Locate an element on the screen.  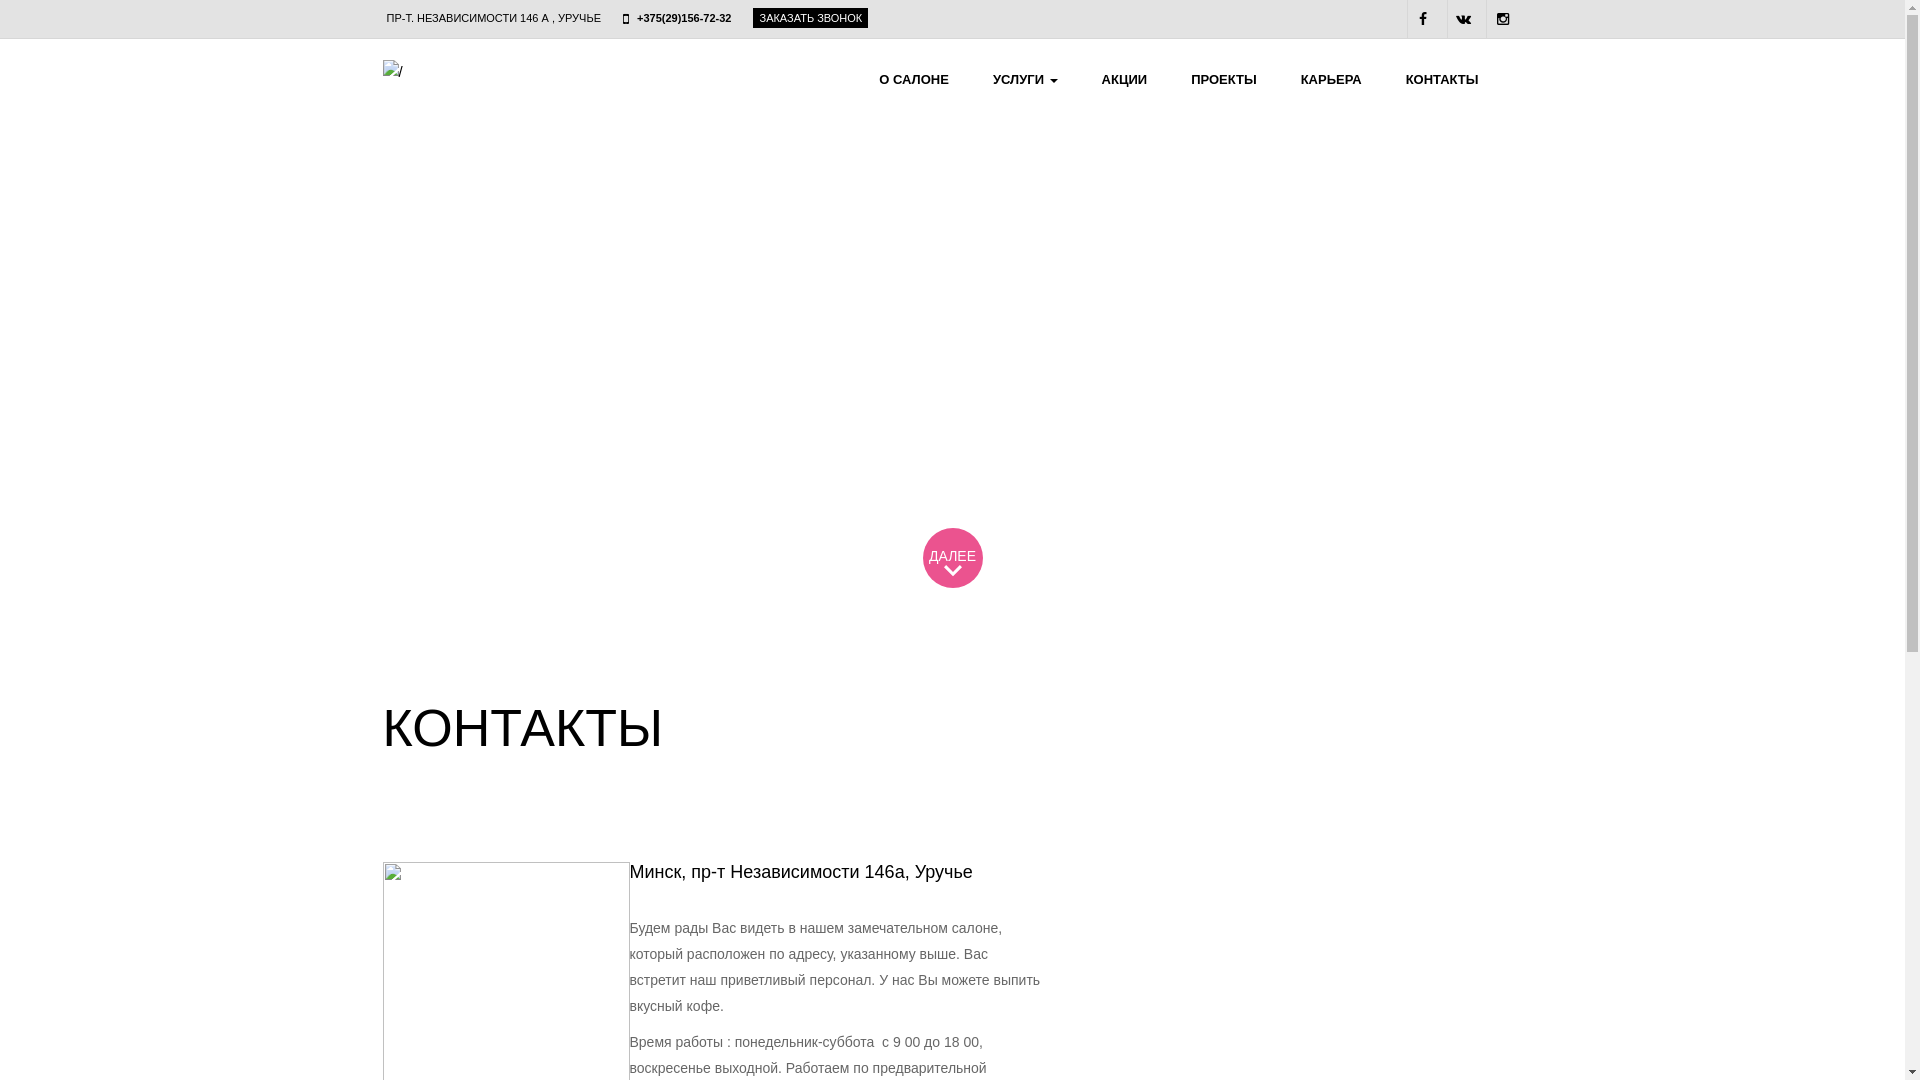
  is located at coordinates (1425, 19).